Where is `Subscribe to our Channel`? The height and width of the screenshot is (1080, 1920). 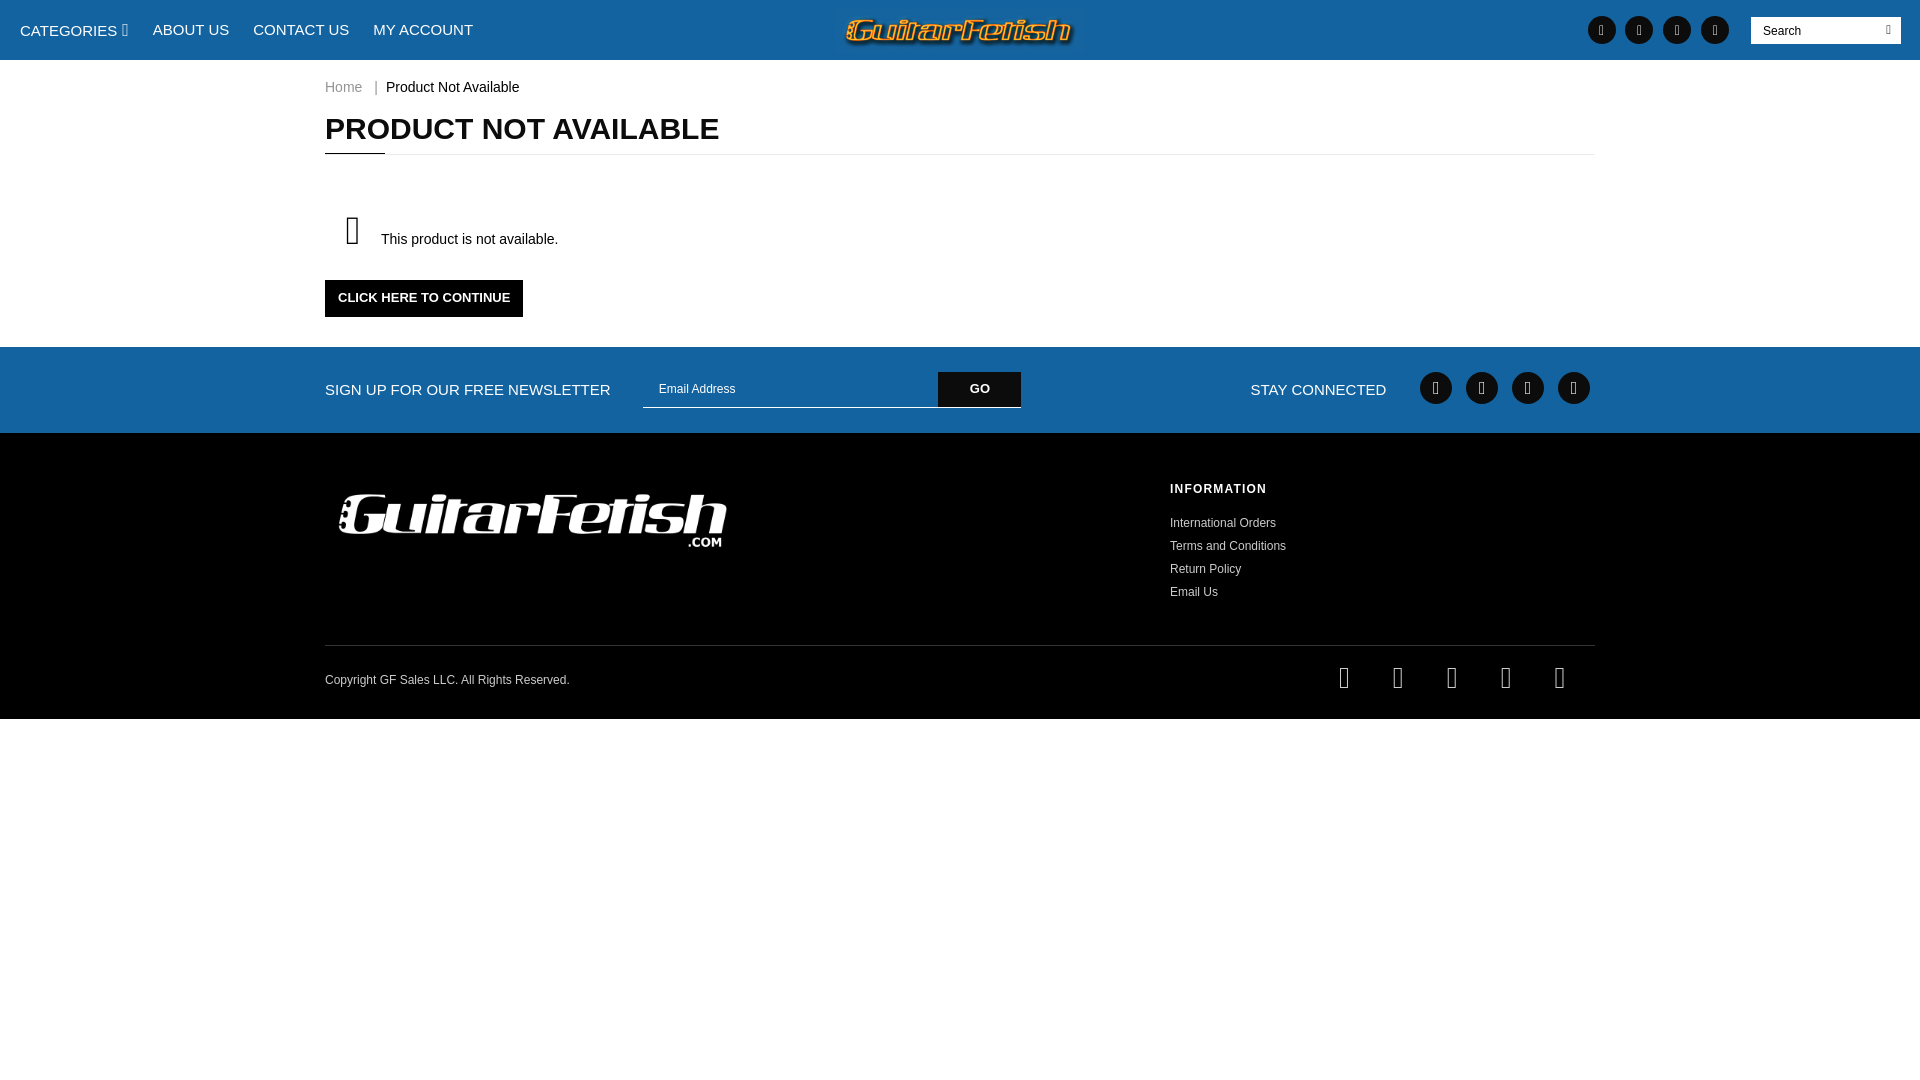
Subscribe to our Channel is located at coordinates (1528, 387).